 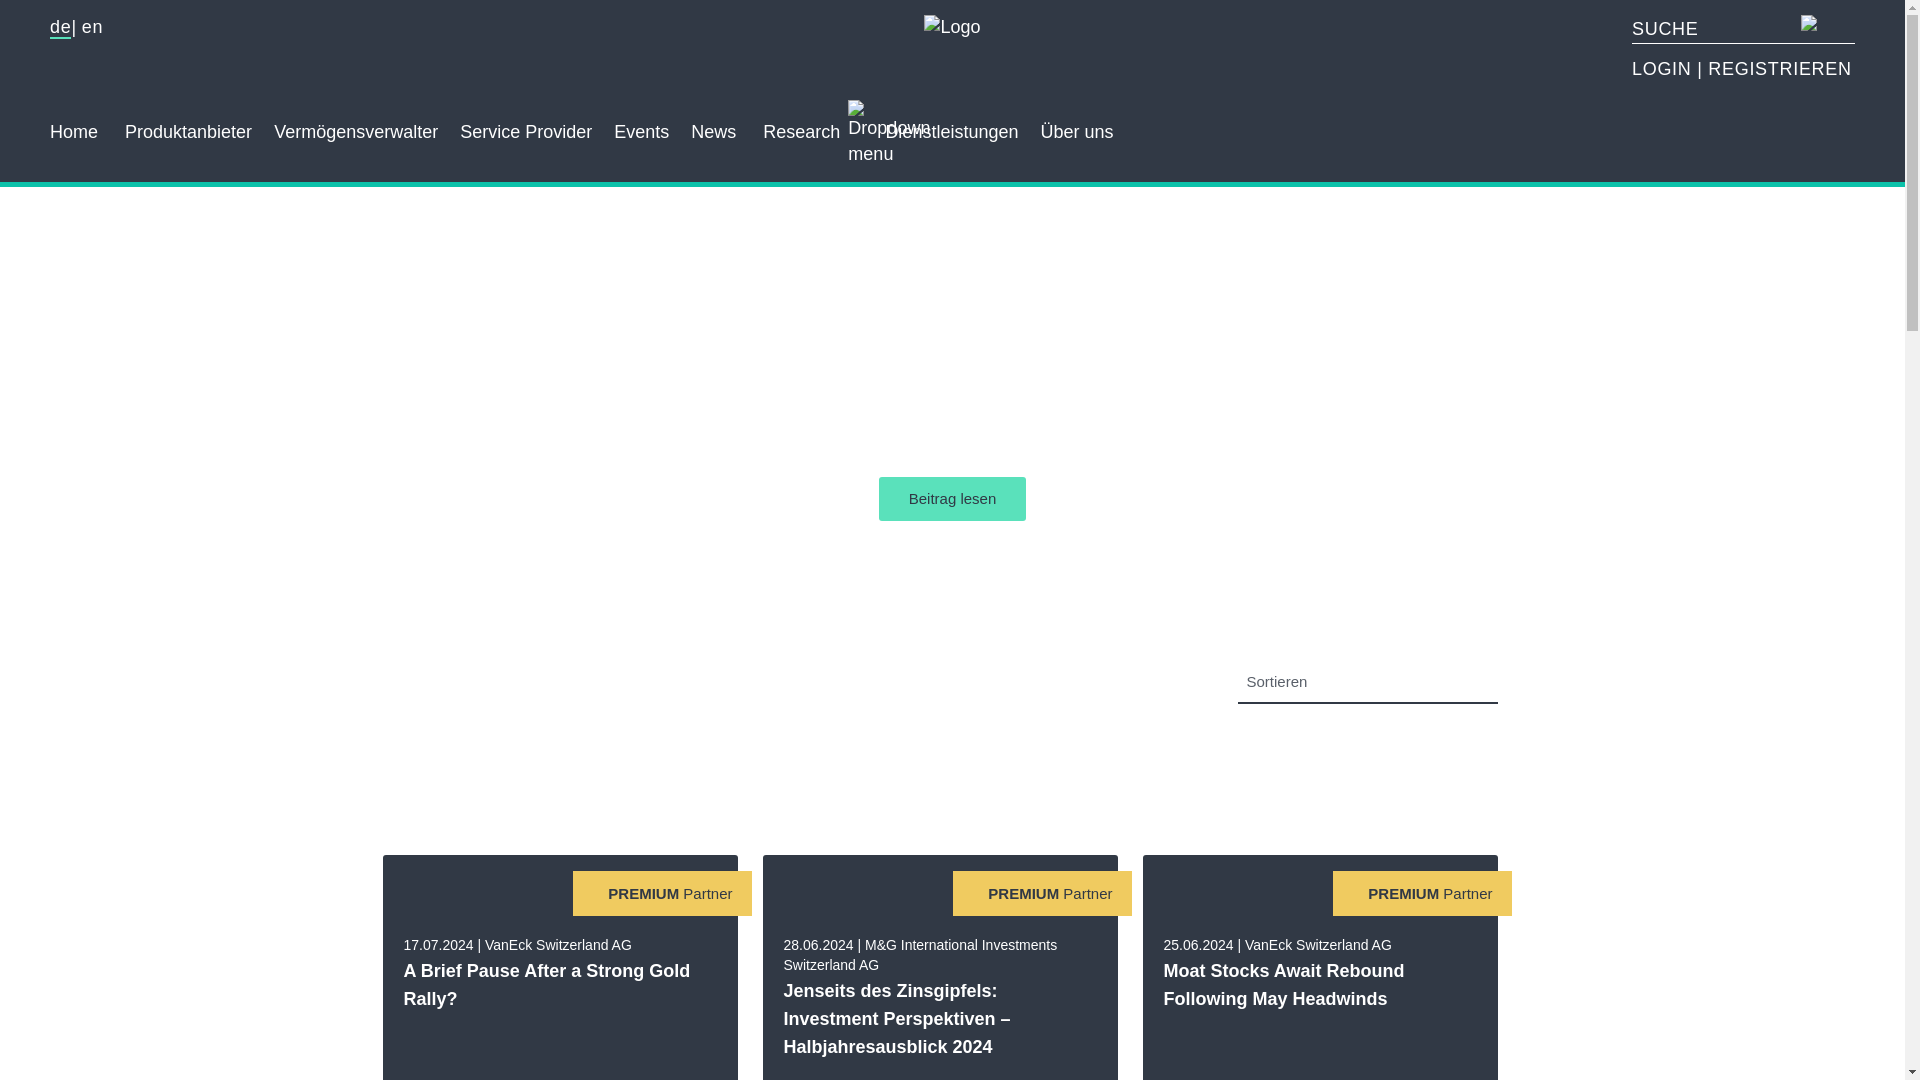 What do you see at coordinates (526, 122) in the screenshot?
I see `Service Provider` at bounding box center [526, 122].